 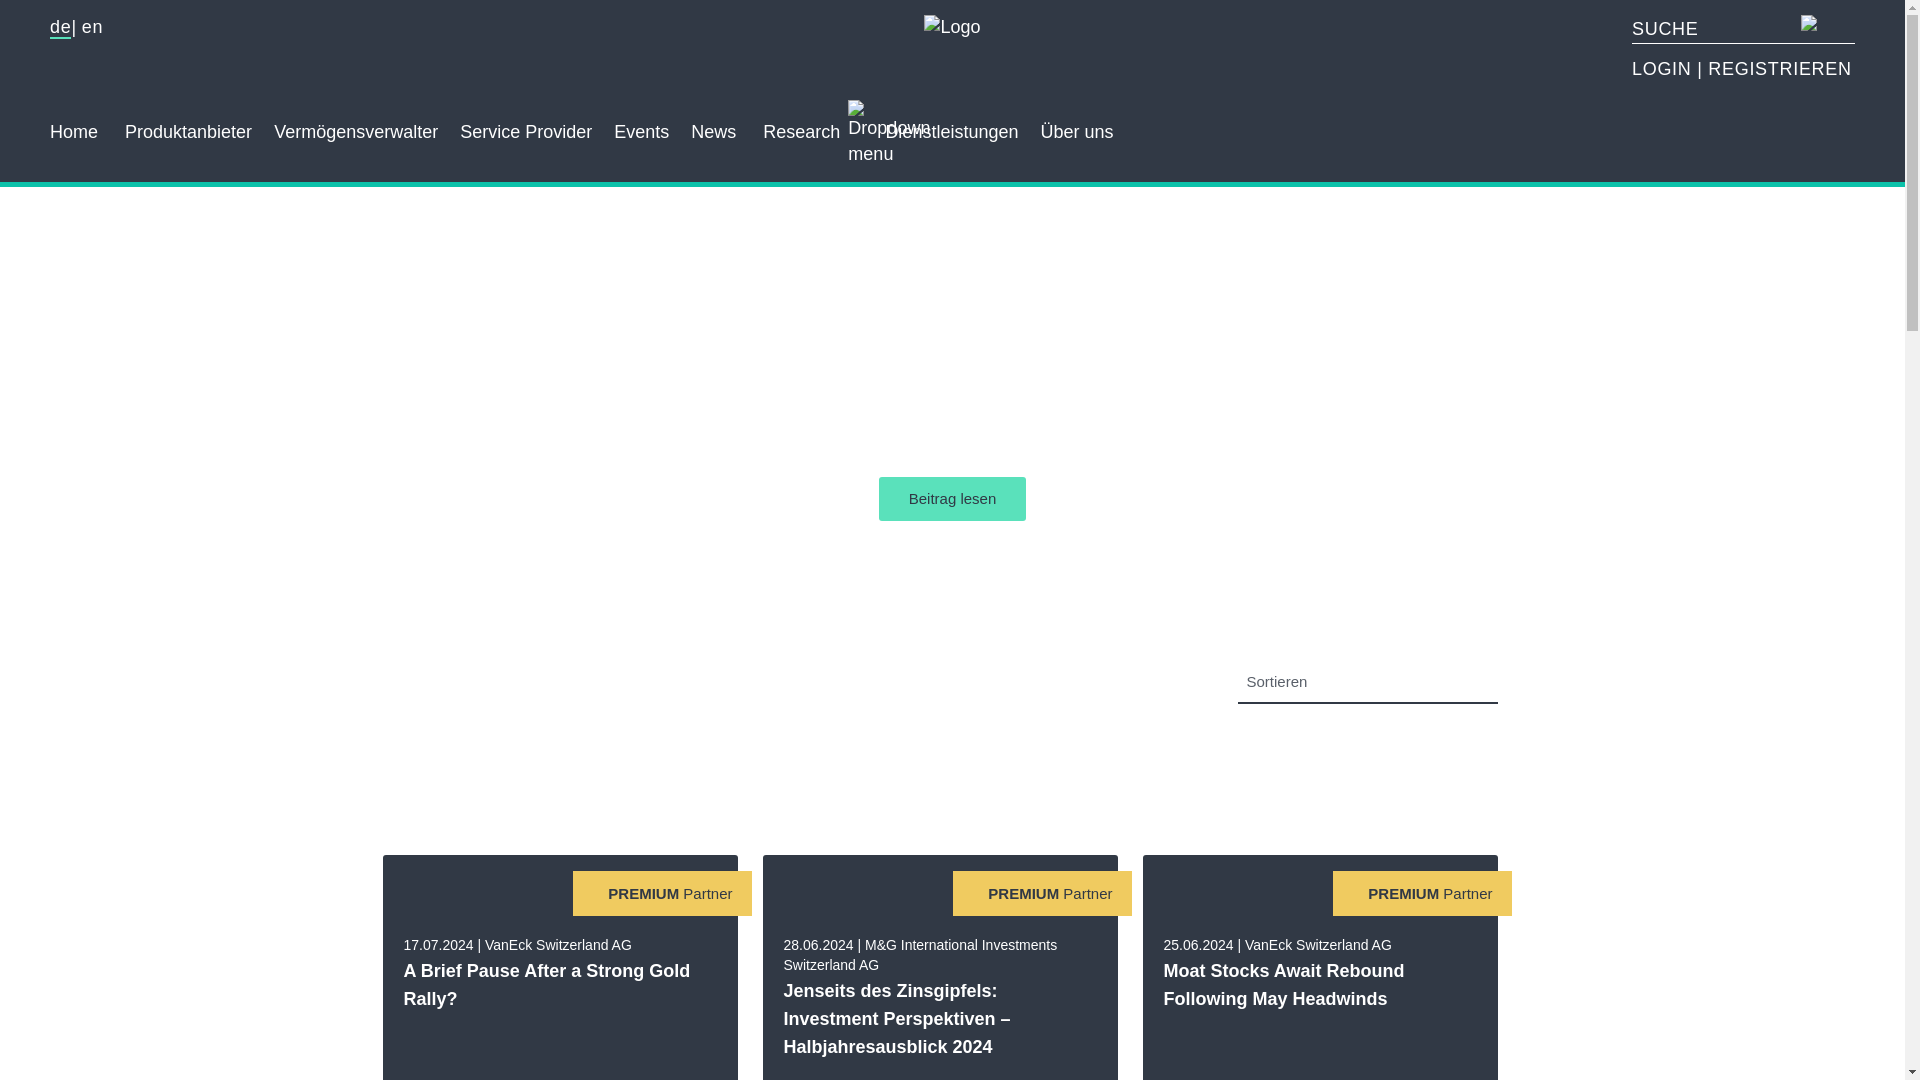 What do you see at coordinates (526, 122) in the screenshot?
I see `Service Provider` at bounding box center [526, 122].